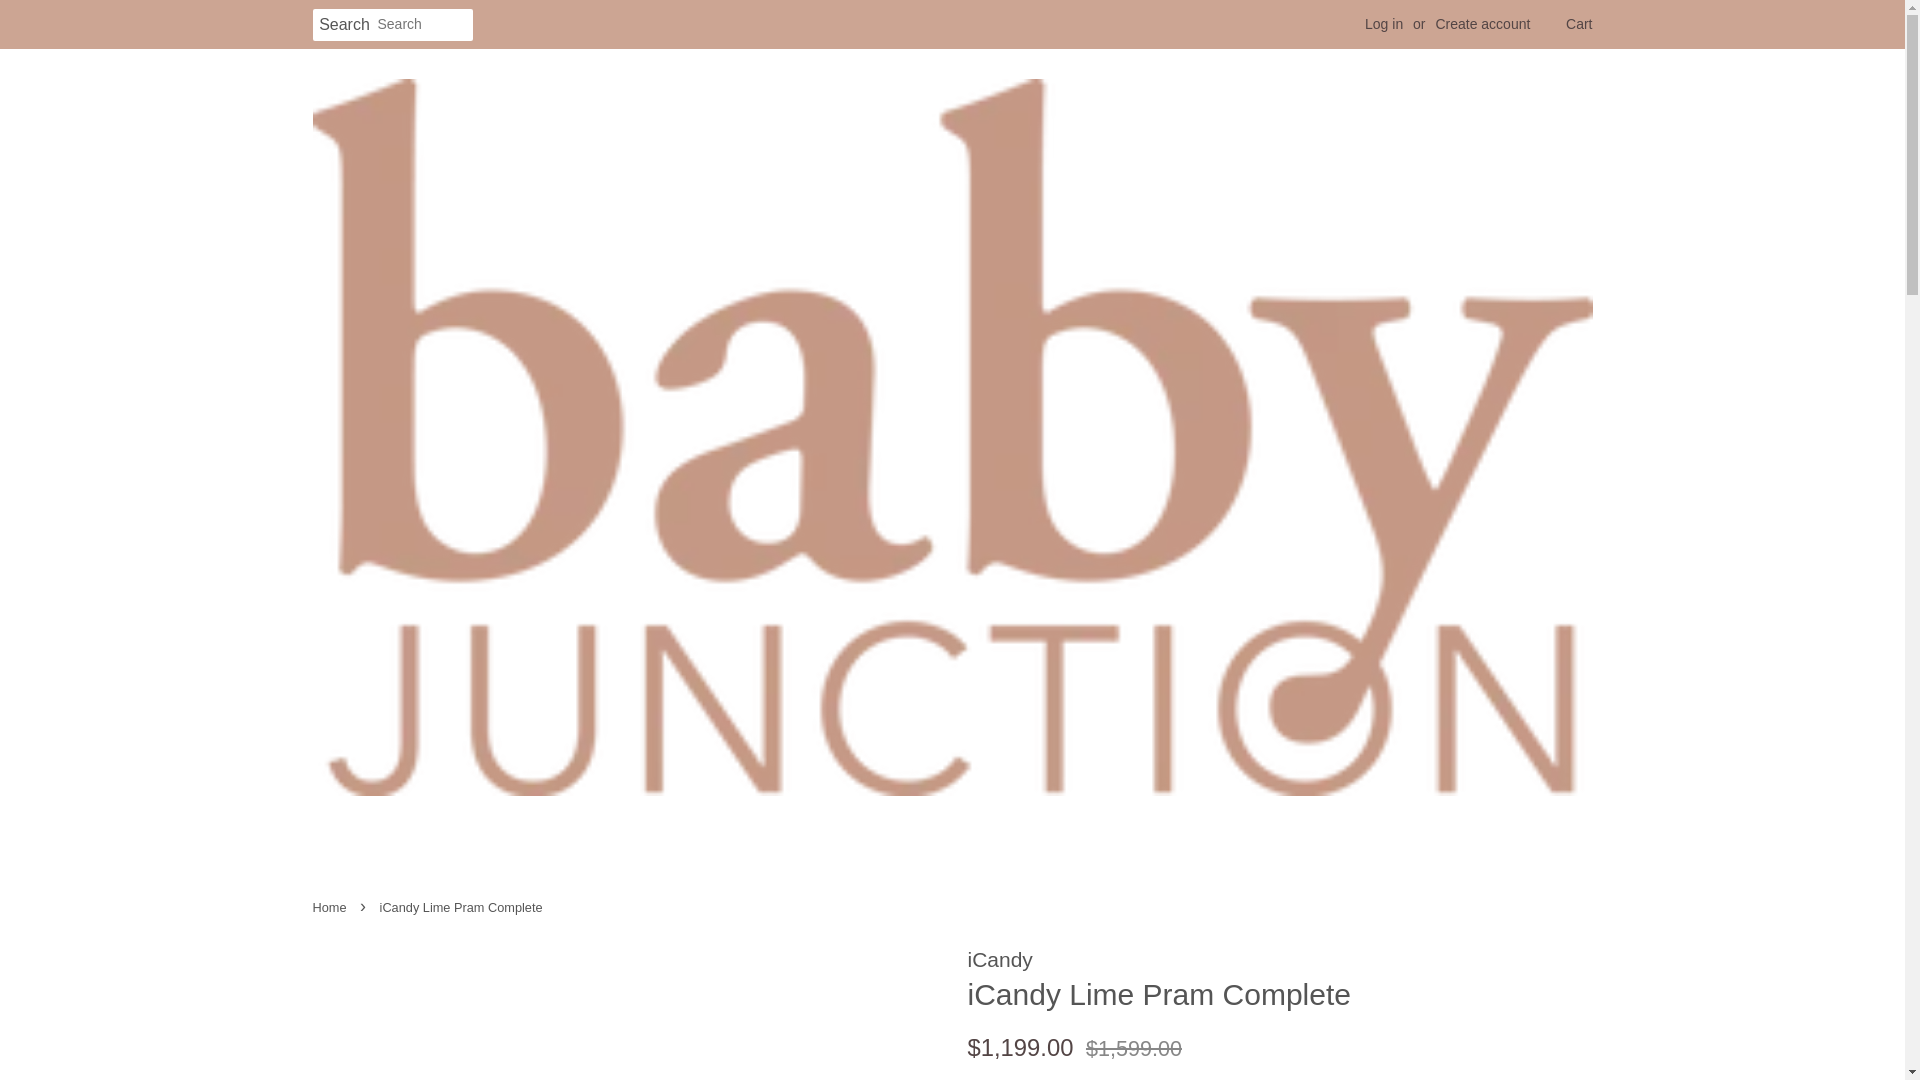 The width and height of the screenshot is (1920, 1080). Describe the element at coordinates (331, 906) in the screenshot. I see `Home` at that location.